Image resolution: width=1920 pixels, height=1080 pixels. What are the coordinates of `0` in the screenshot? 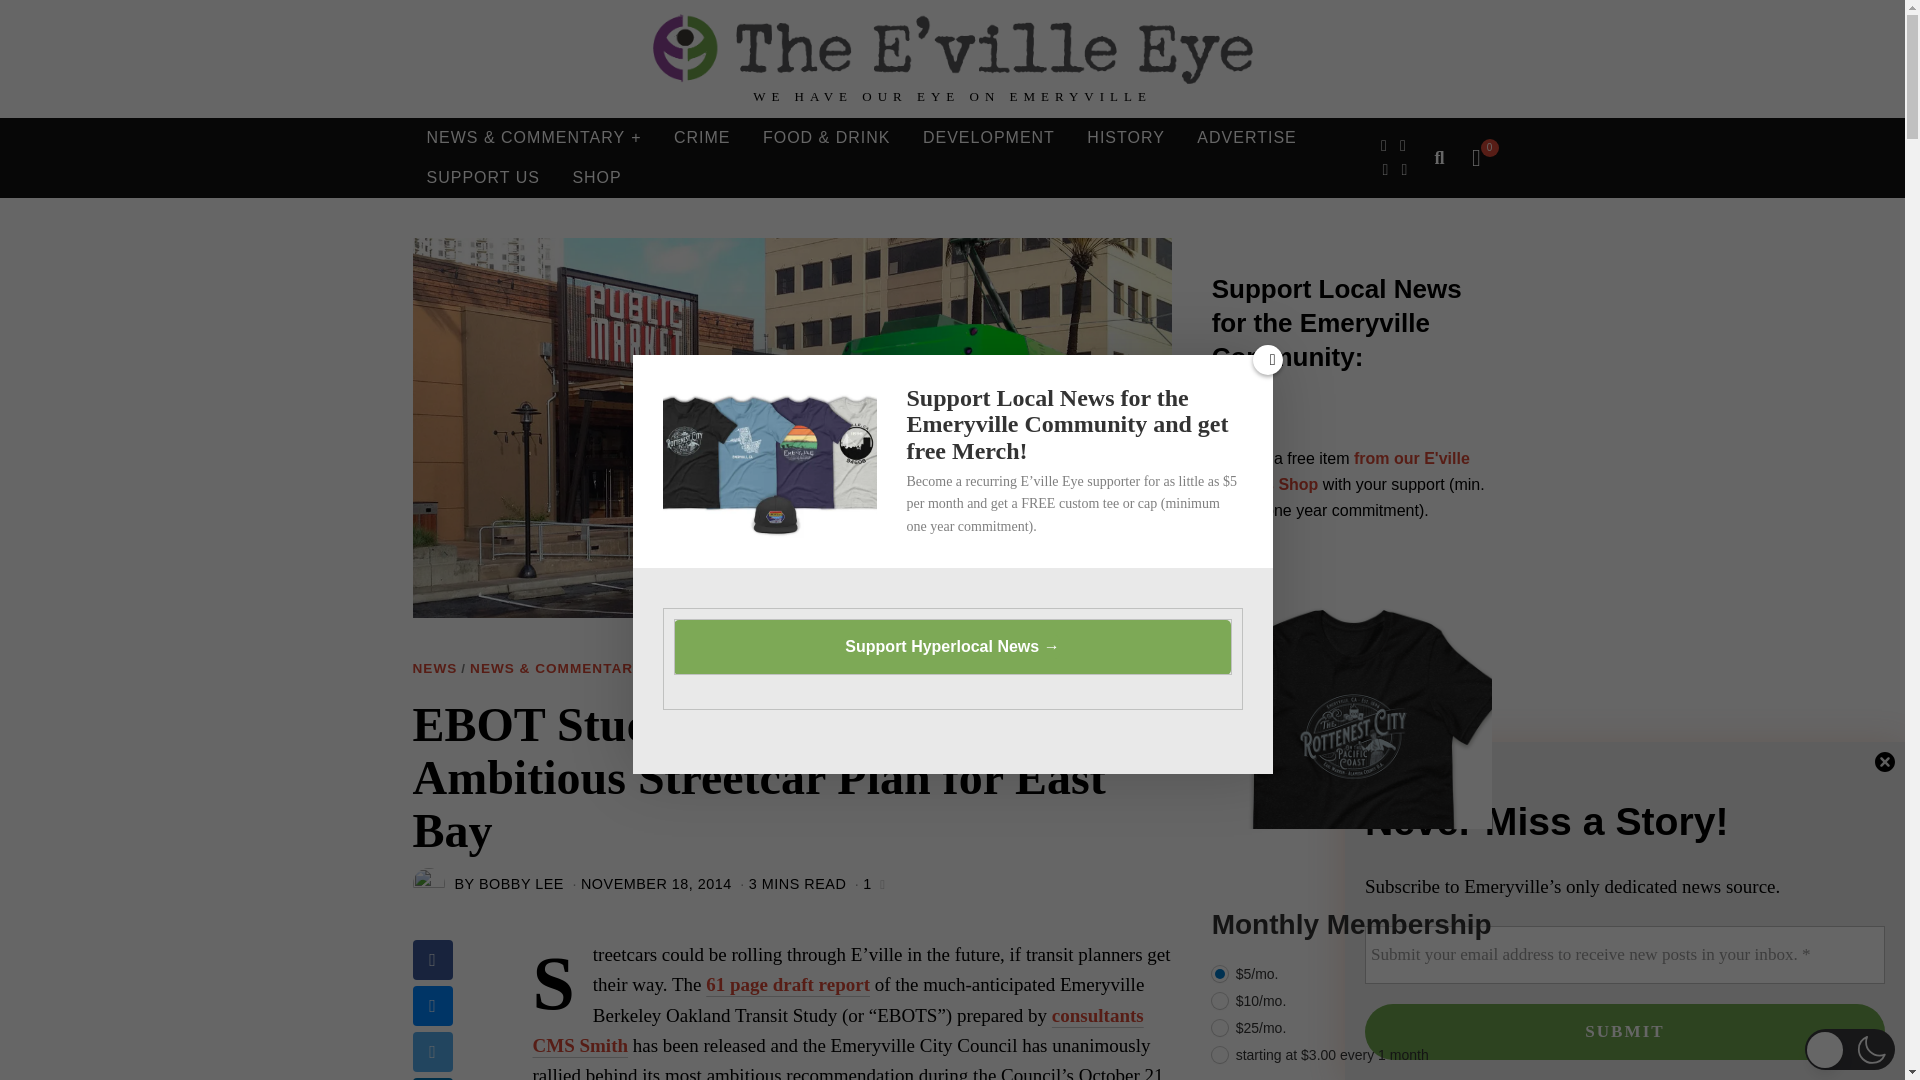 It's located at (1475, 157).